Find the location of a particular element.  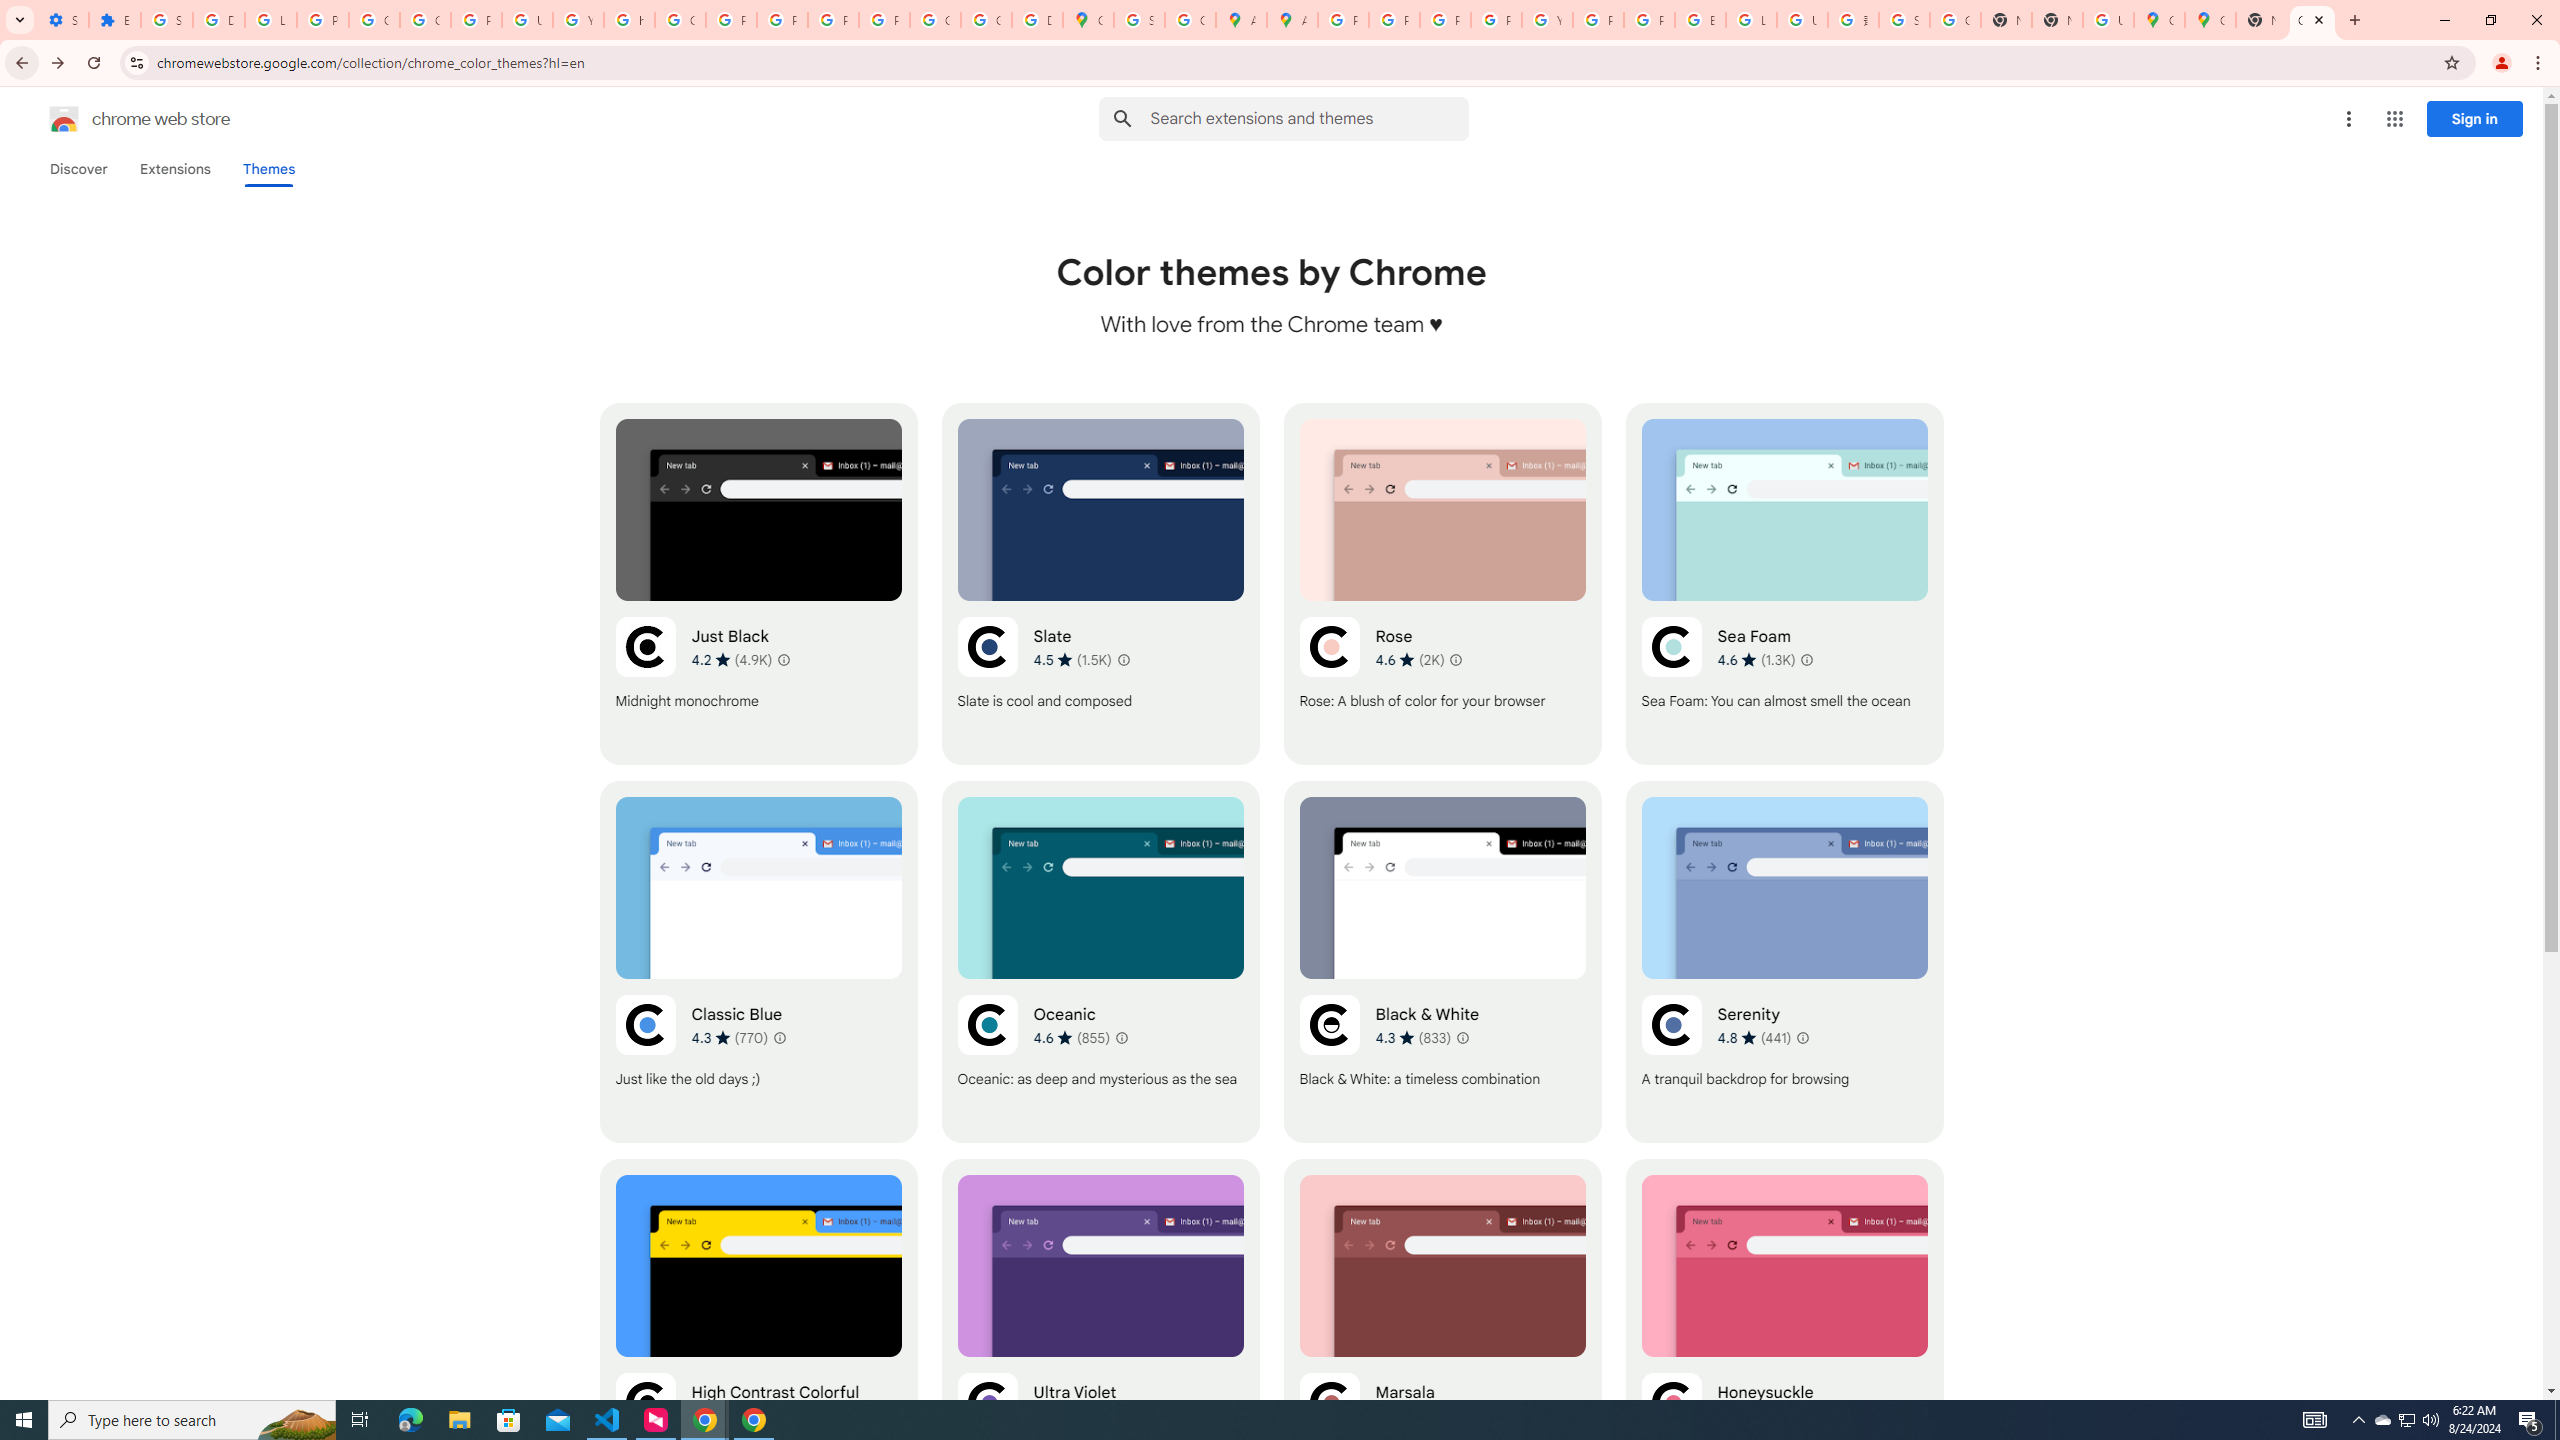

Google Maps is located at coordinates (1088, 20).